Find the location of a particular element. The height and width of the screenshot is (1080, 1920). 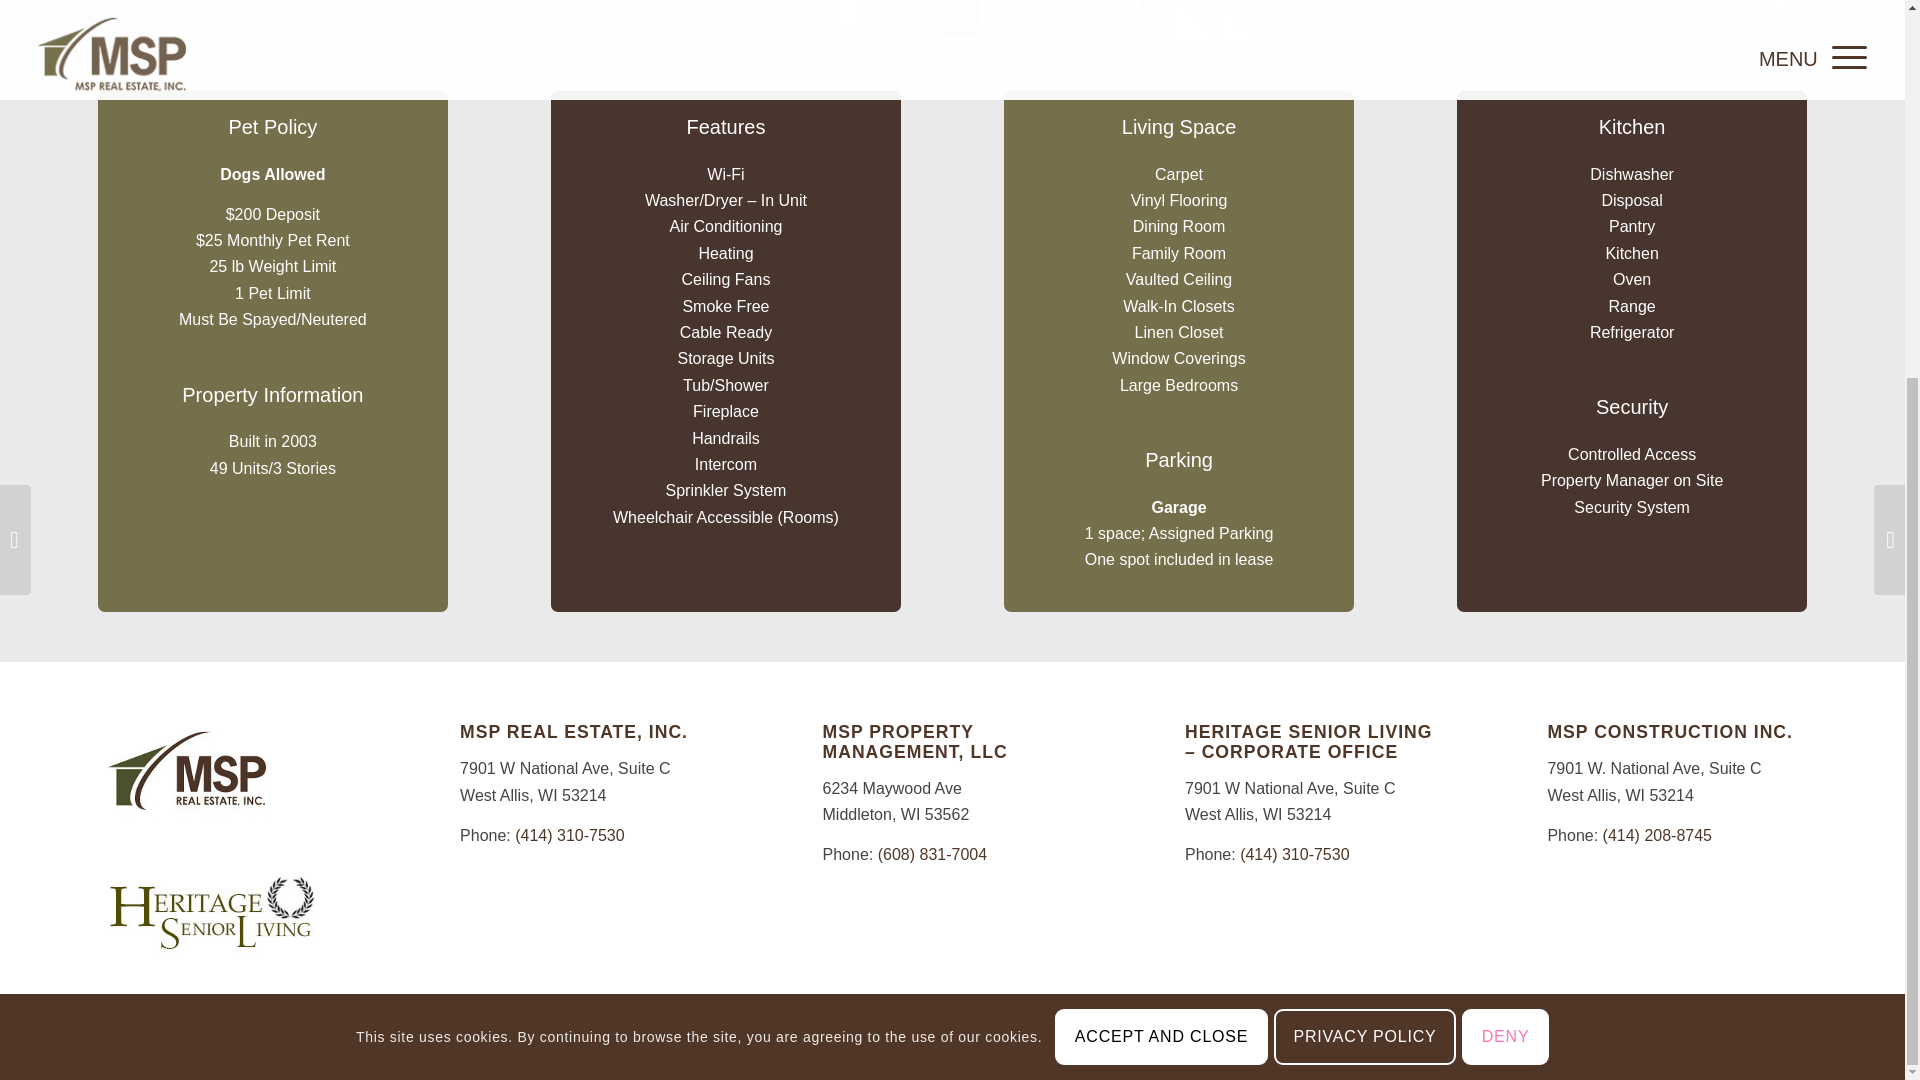

ACCEPT AND CLOSE is located at coordinates (1160, 466).